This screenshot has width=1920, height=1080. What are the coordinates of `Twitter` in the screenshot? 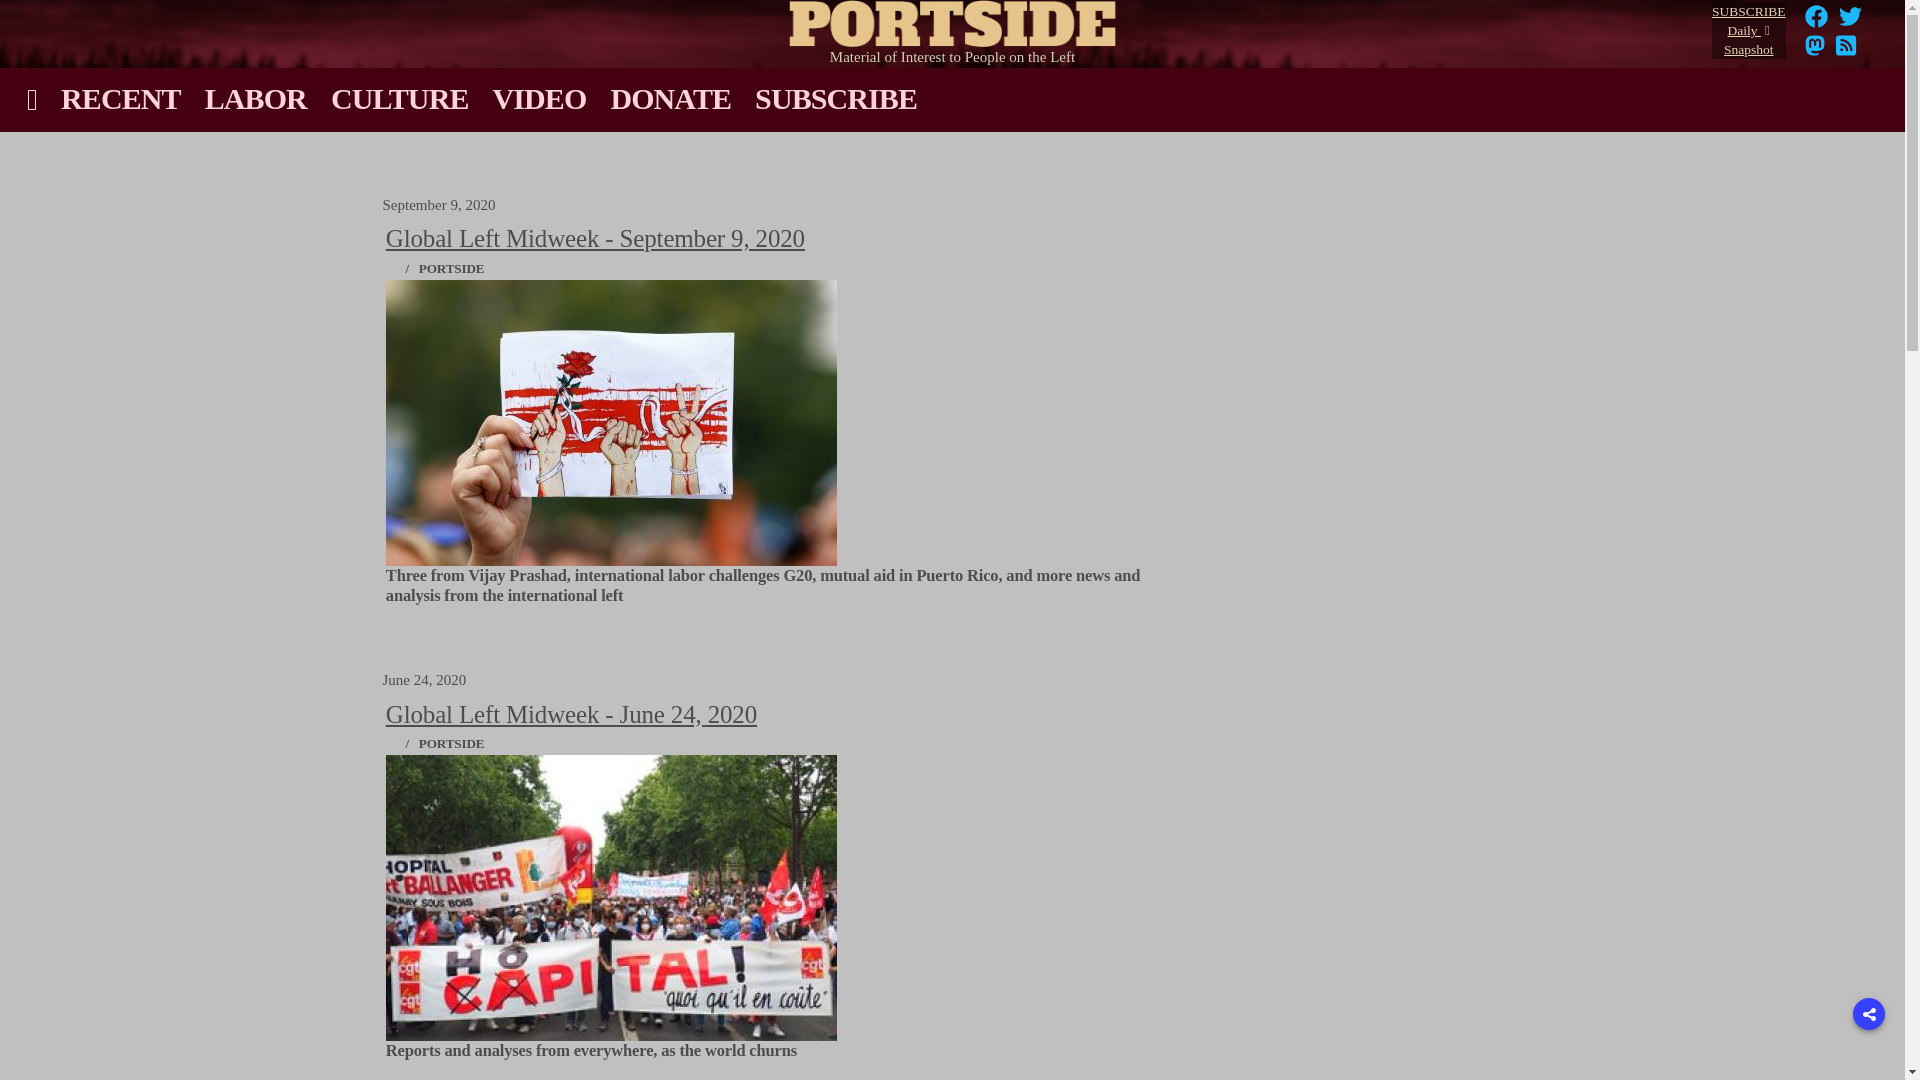 It's located at (1850, 22).